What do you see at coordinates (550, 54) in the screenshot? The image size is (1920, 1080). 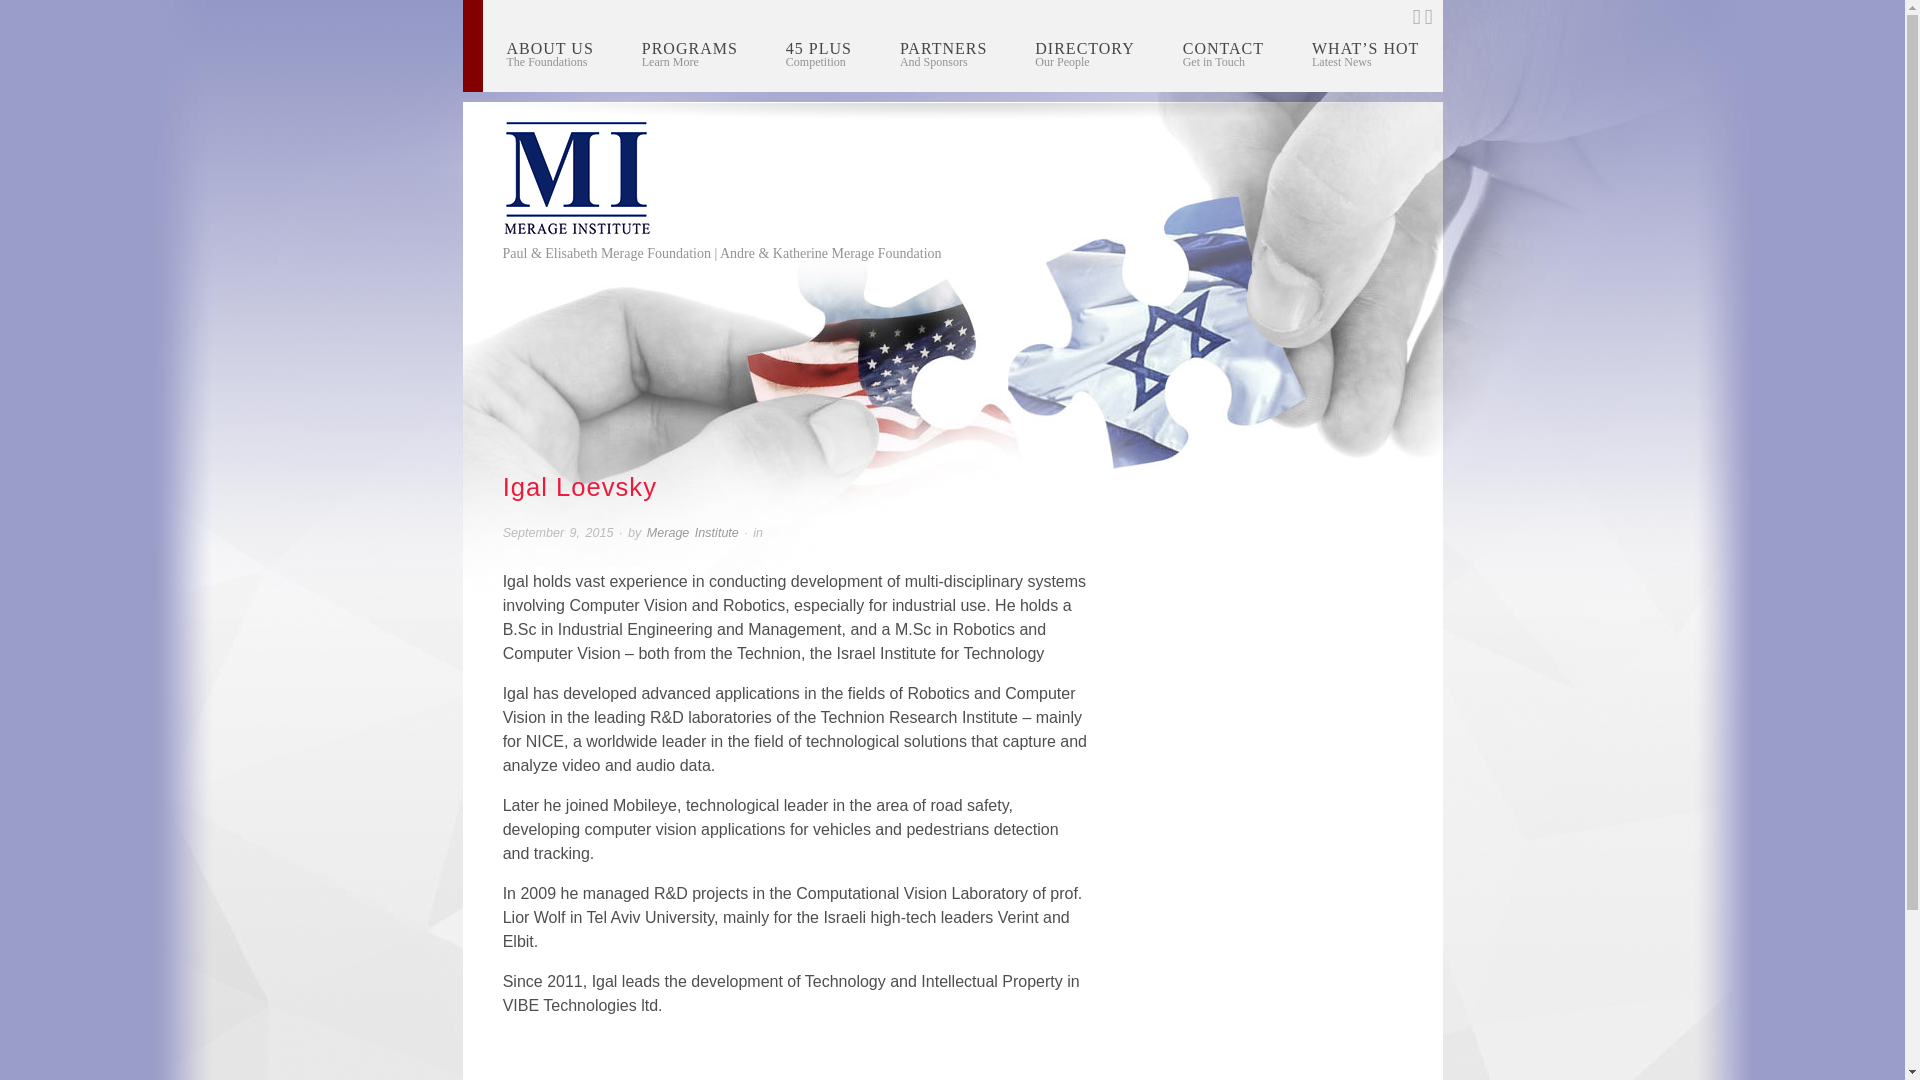 I see `Wednesday, September 9th, 2015, 12:02 am` at bounding box center [550, 54].